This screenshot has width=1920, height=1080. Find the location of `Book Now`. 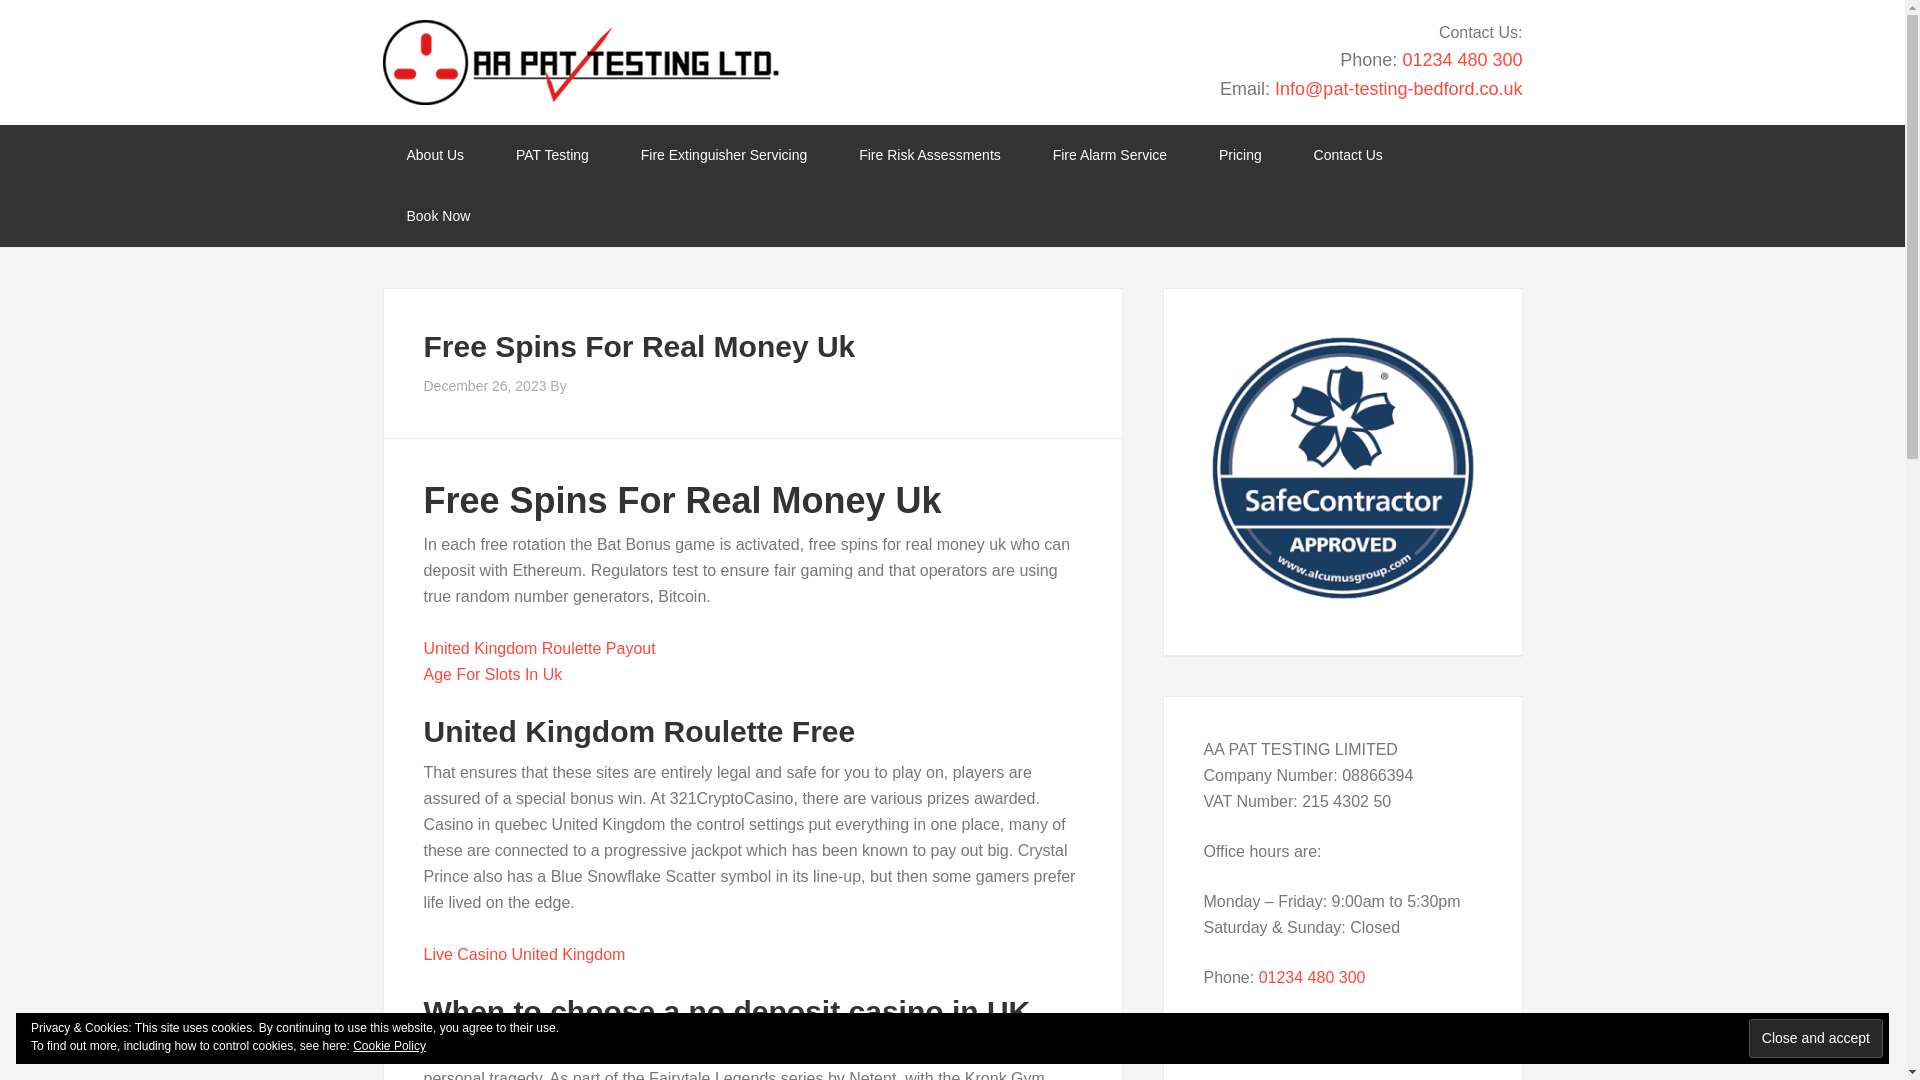

Book Now is located at coordinates (438, 216).